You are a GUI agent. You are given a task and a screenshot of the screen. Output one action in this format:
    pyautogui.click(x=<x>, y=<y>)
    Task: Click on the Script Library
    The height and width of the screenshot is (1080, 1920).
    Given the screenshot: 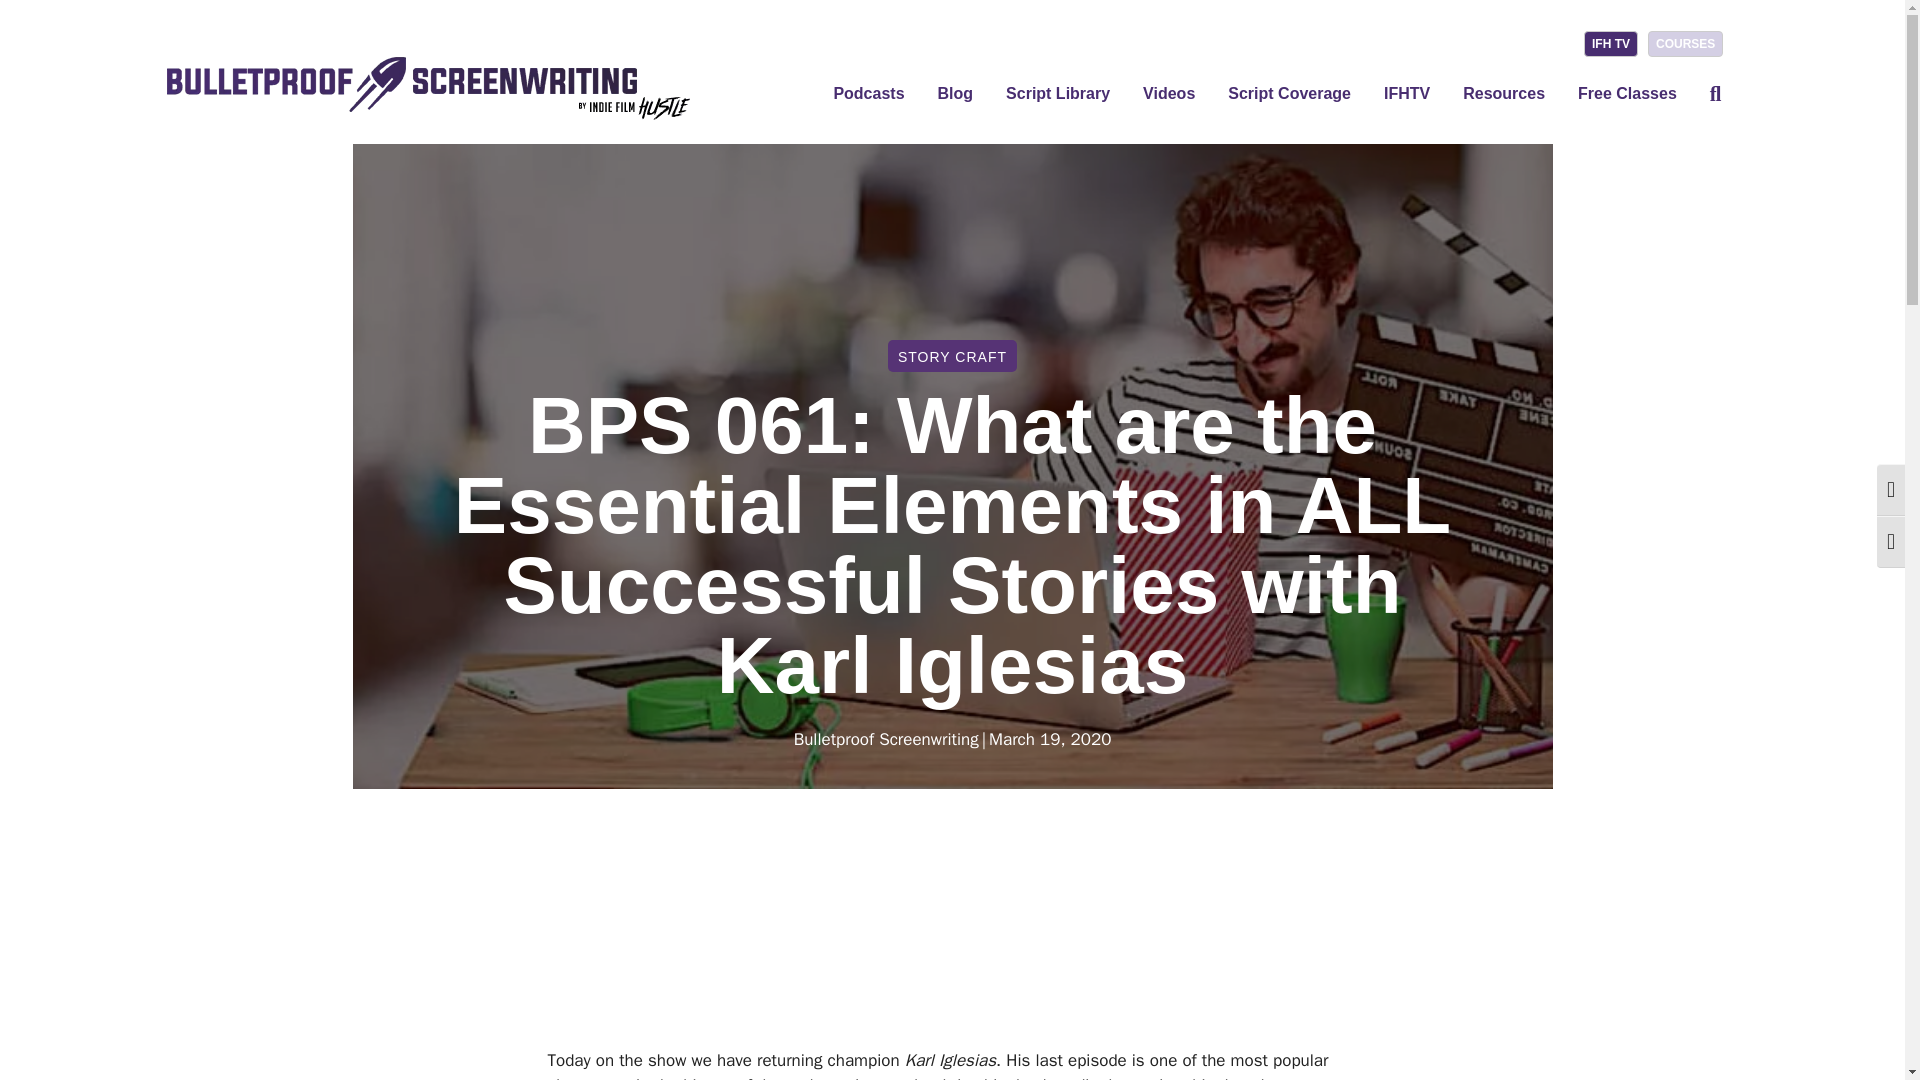 What is the action you would take?
    pyautogui.click(x=1058, y=95)
    